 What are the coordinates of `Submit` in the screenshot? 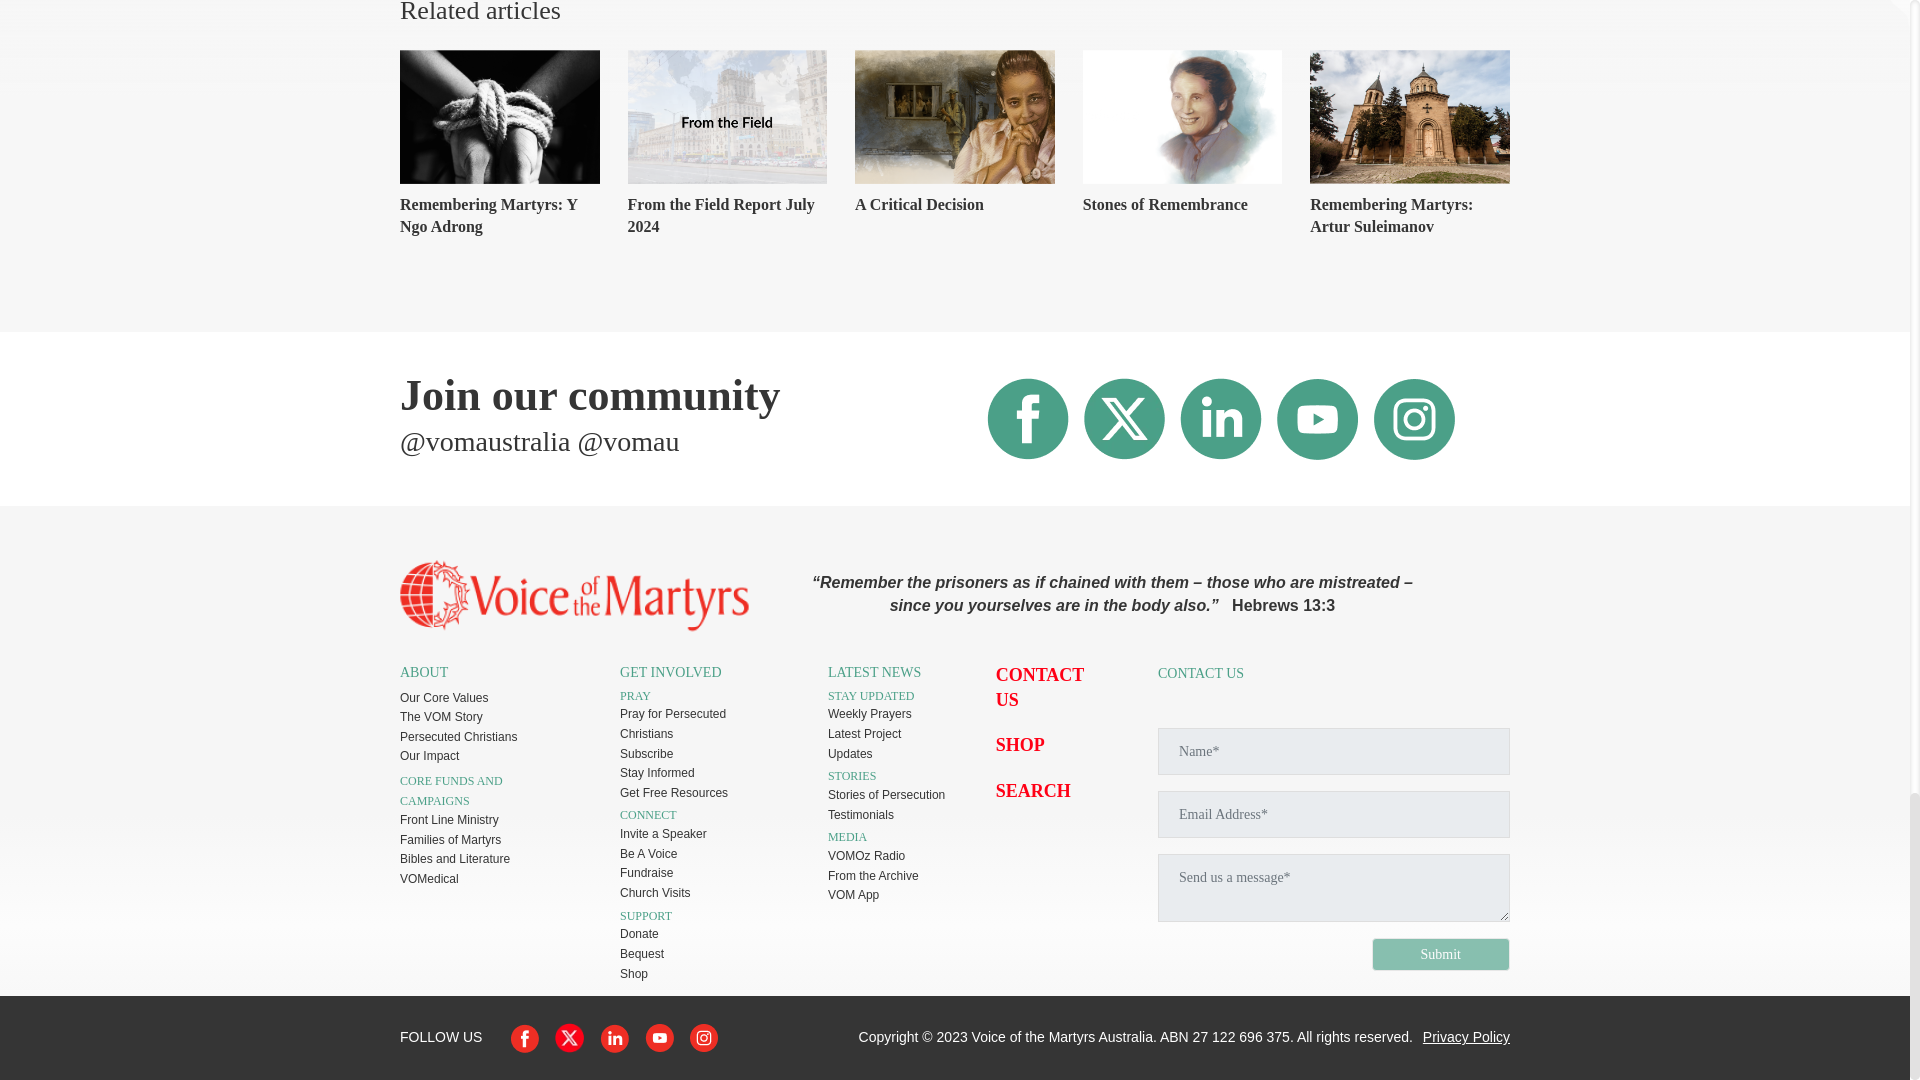 It's located at (1440, 954).